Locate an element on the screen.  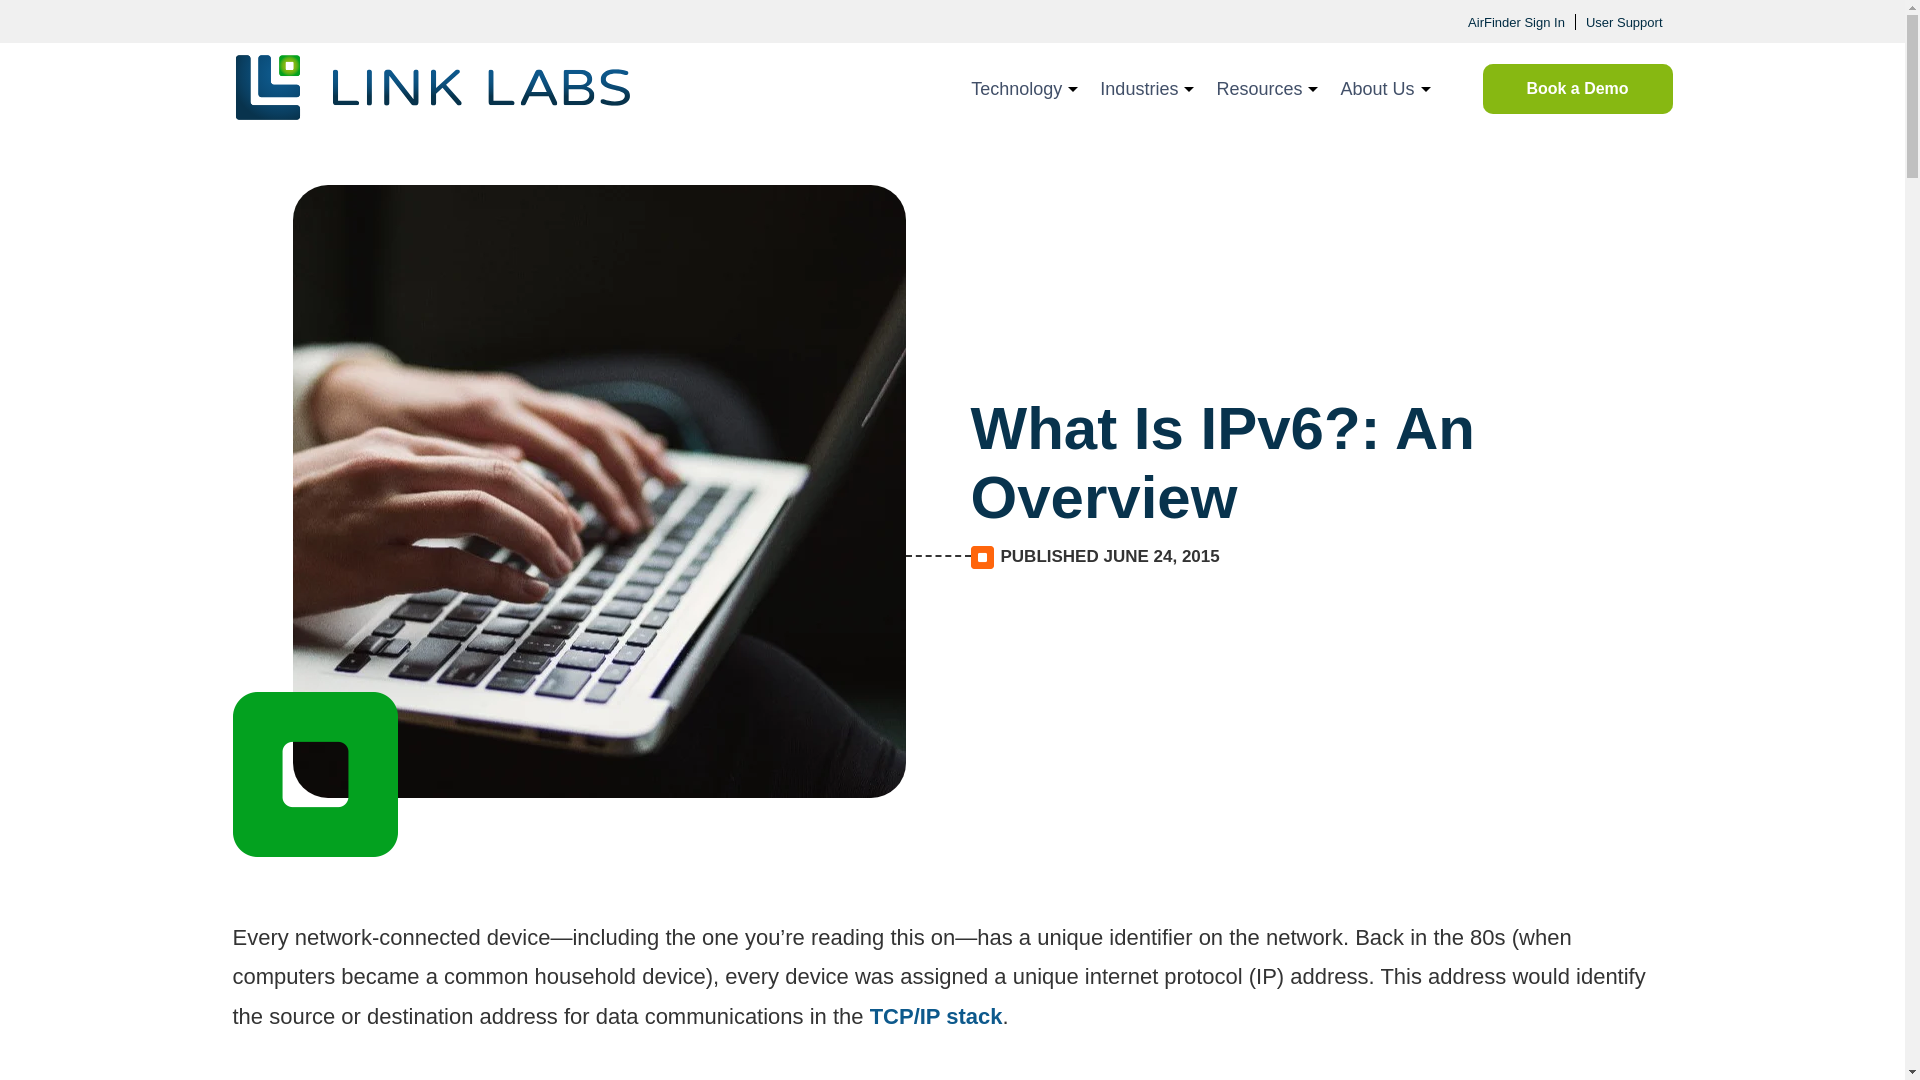
Book a Demo is located at coordinates (1577, 88).